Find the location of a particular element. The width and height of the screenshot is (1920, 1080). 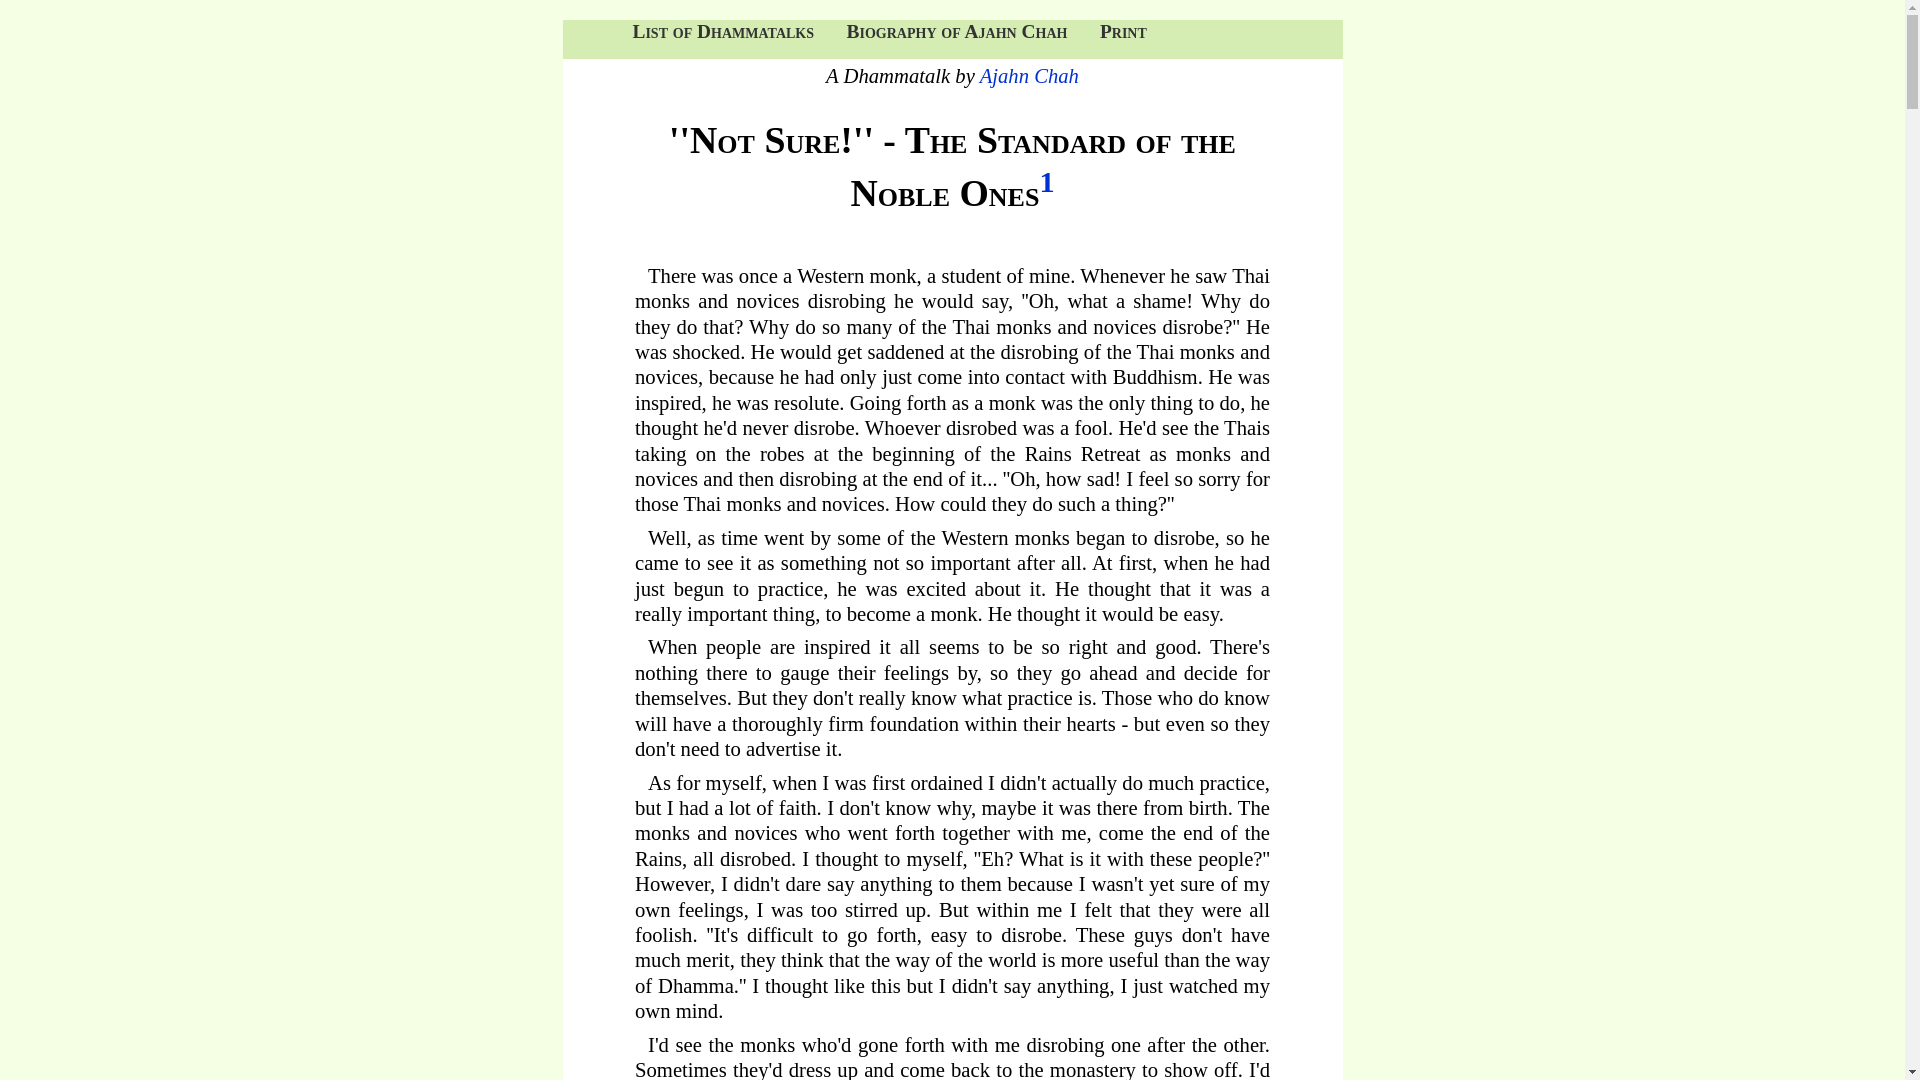

List of Dhammatalks is located at coordinates (722, 31).